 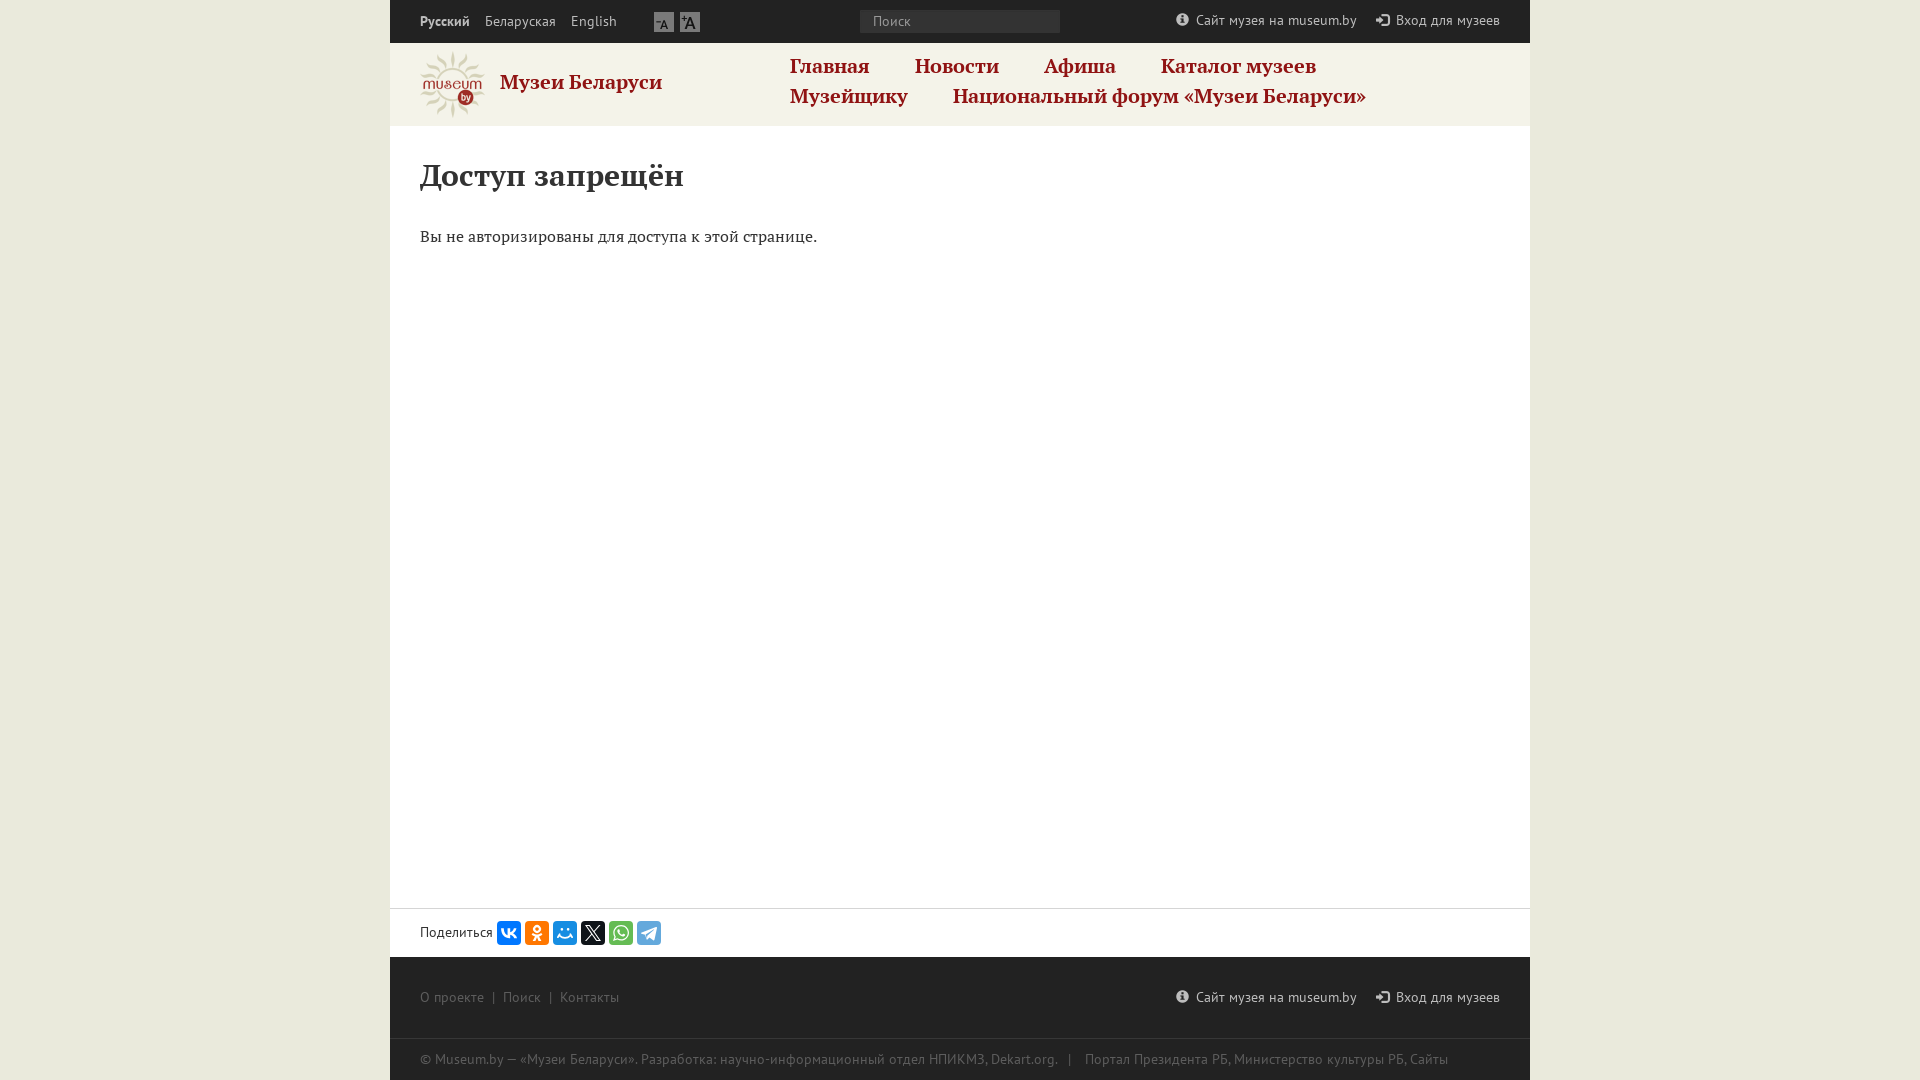 What do you see at coordinates (1023, 1059) in the screenshot?
I see `Dekart.org` at bounding box center [1023, 1059].